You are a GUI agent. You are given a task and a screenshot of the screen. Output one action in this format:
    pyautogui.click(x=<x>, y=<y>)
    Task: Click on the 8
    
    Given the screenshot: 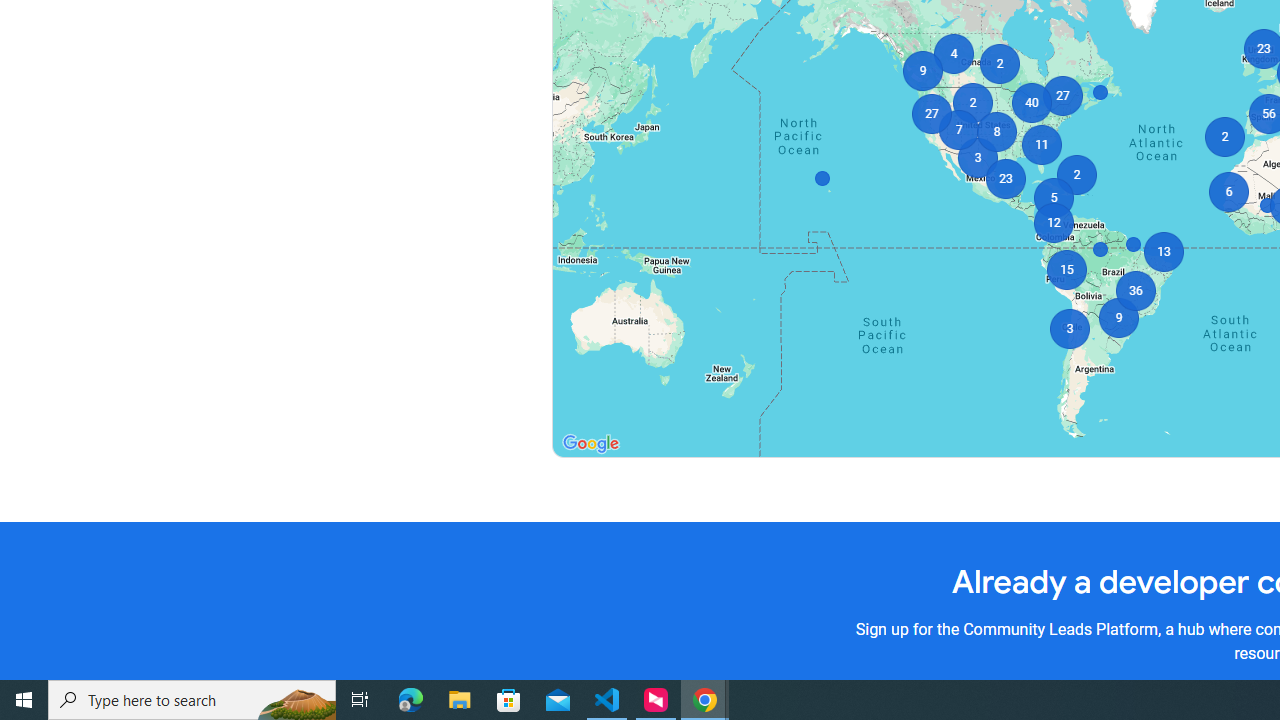 What is the action you would take?
    pyautogui.click(x=996, y=132)
    